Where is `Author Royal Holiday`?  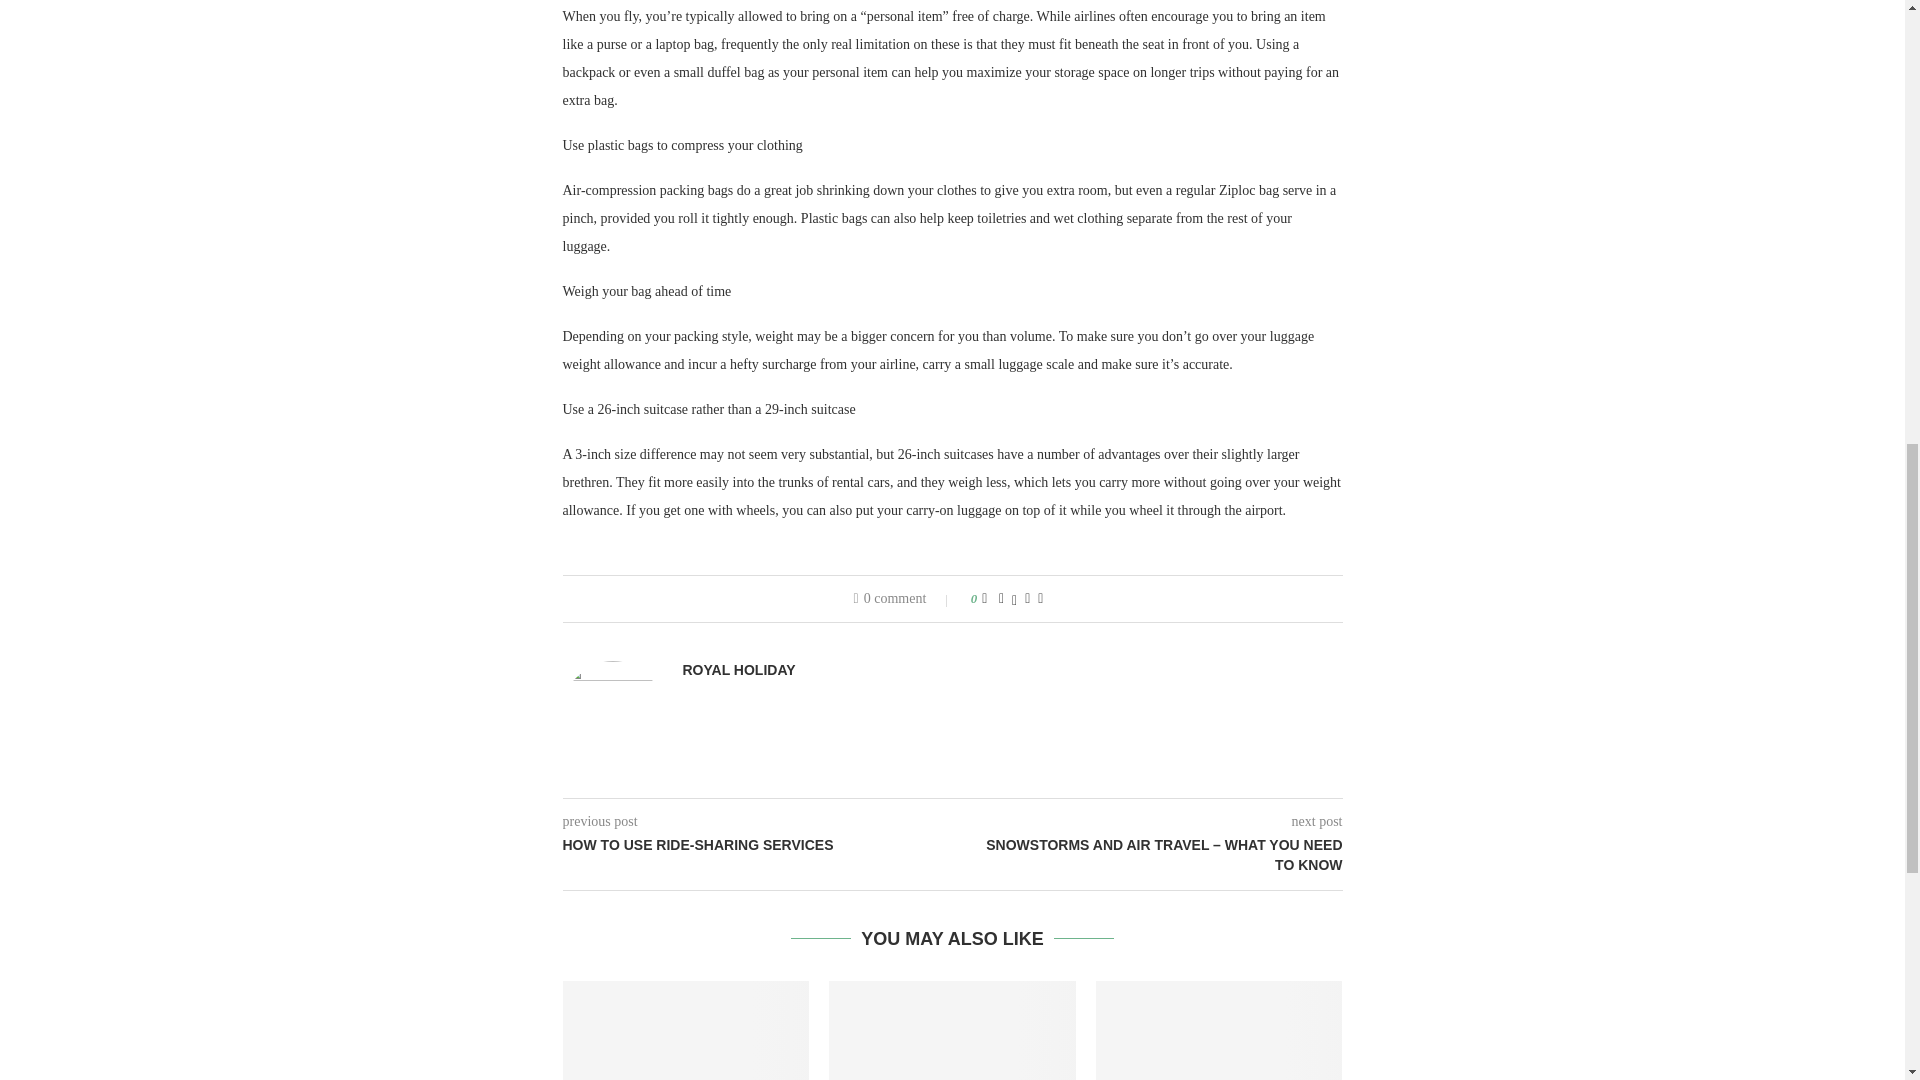 Author Royal Holiday is located at coordinates (738, 670).